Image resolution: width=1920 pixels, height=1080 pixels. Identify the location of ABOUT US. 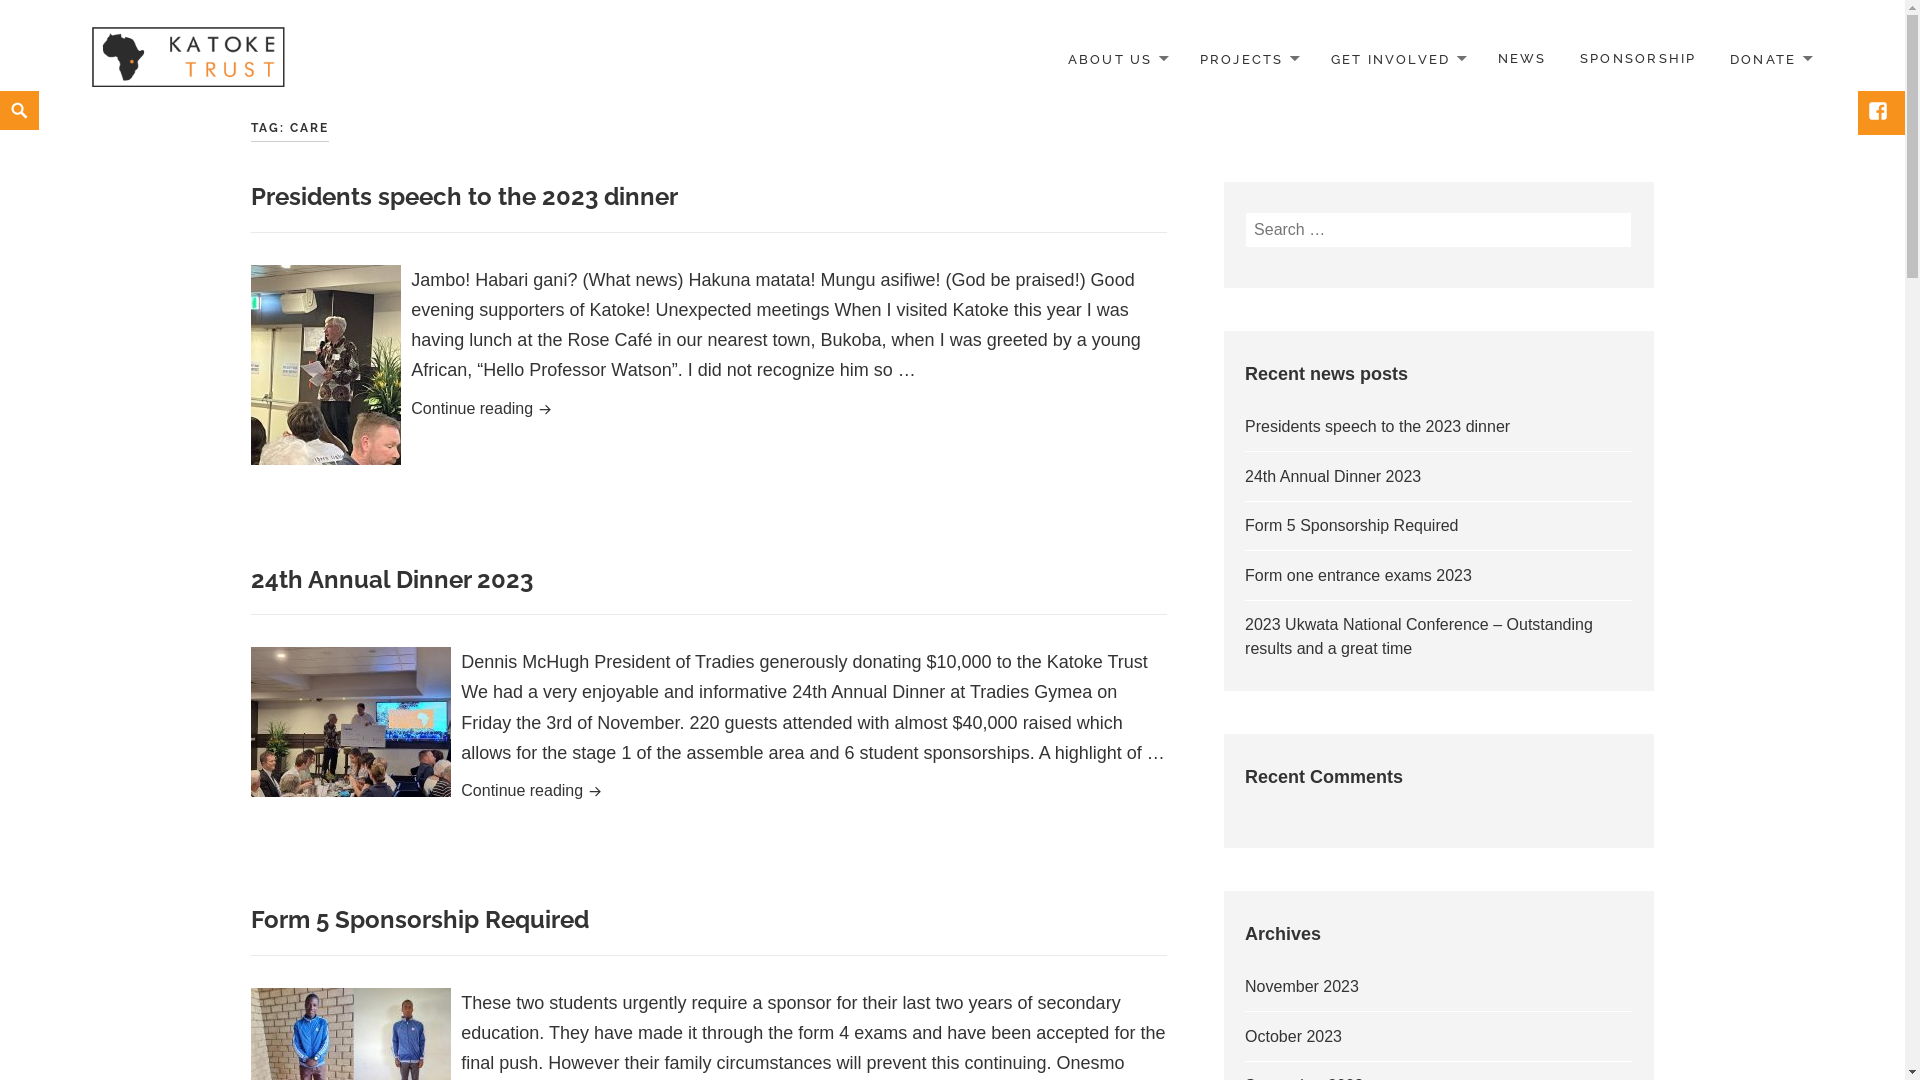
(1117, 60).